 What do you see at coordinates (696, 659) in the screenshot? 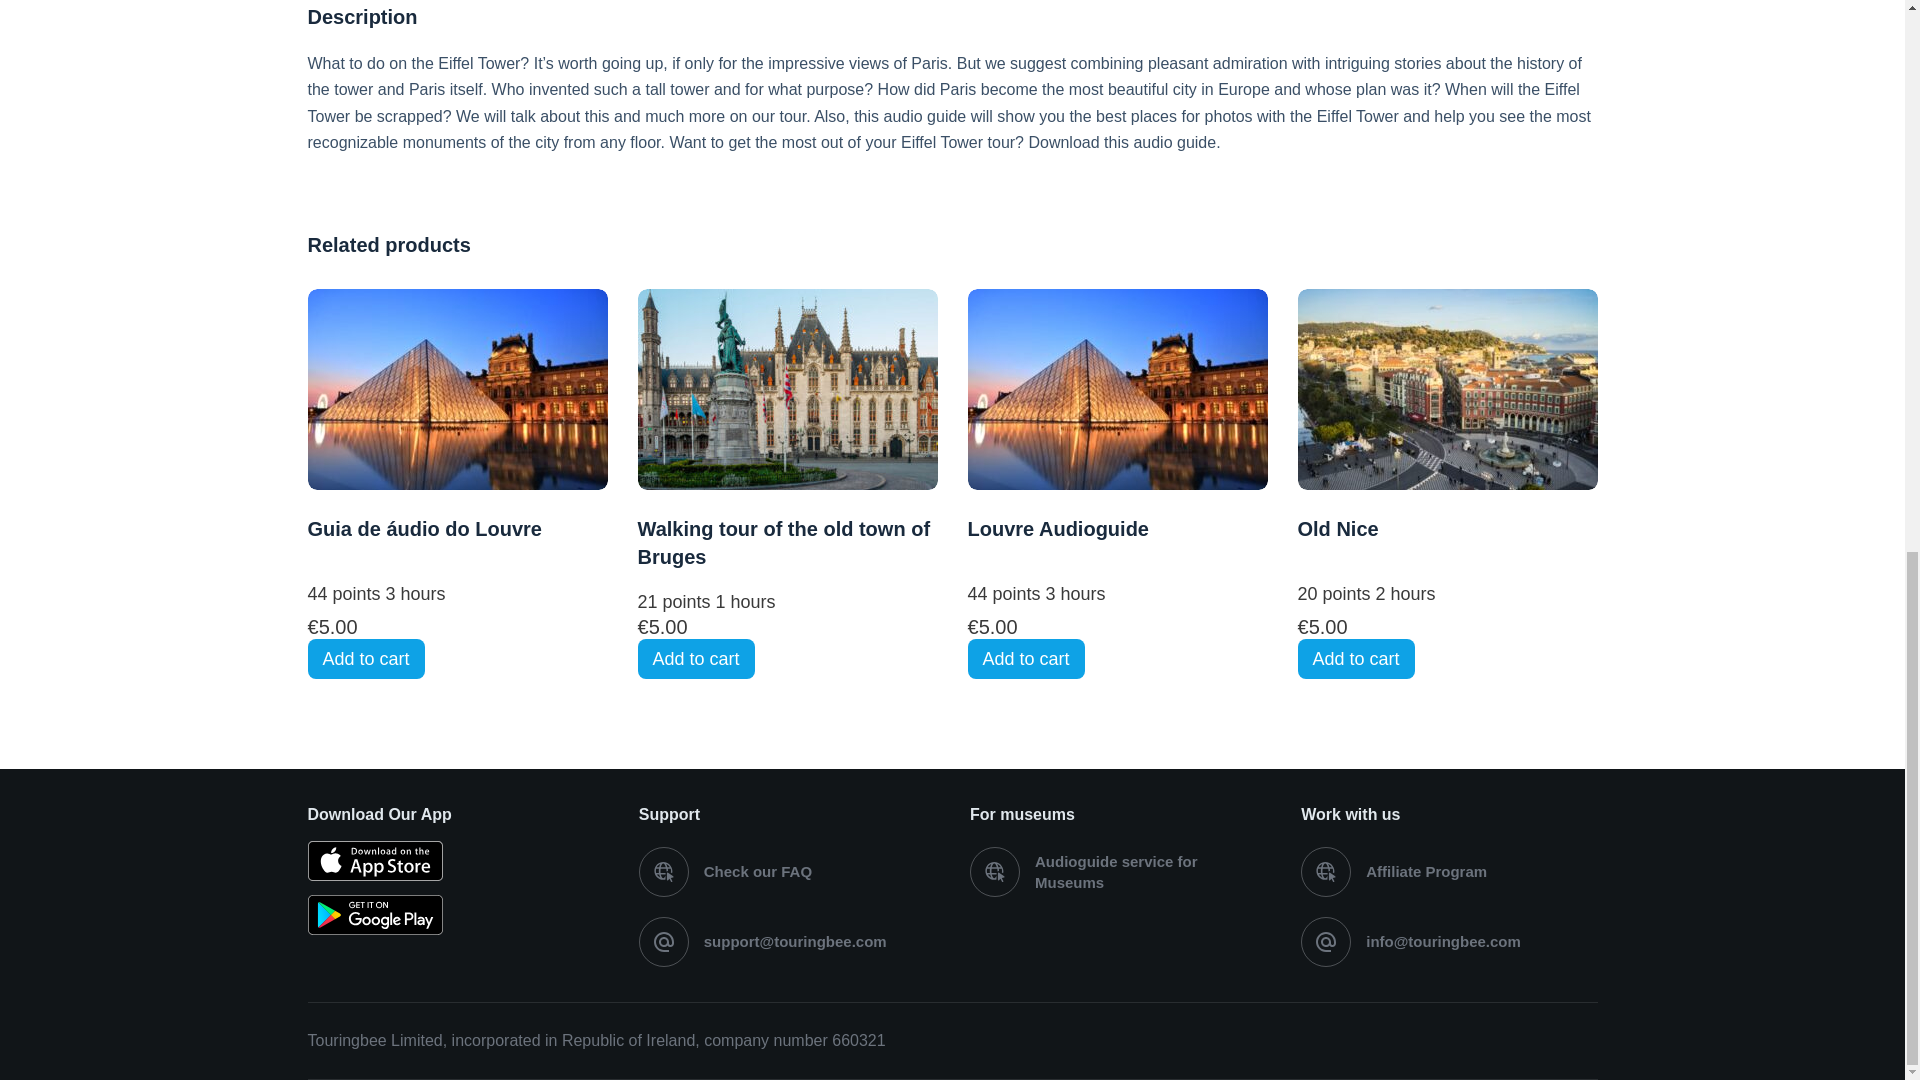
I see `Add to cart` at bounding box center [696, 659].